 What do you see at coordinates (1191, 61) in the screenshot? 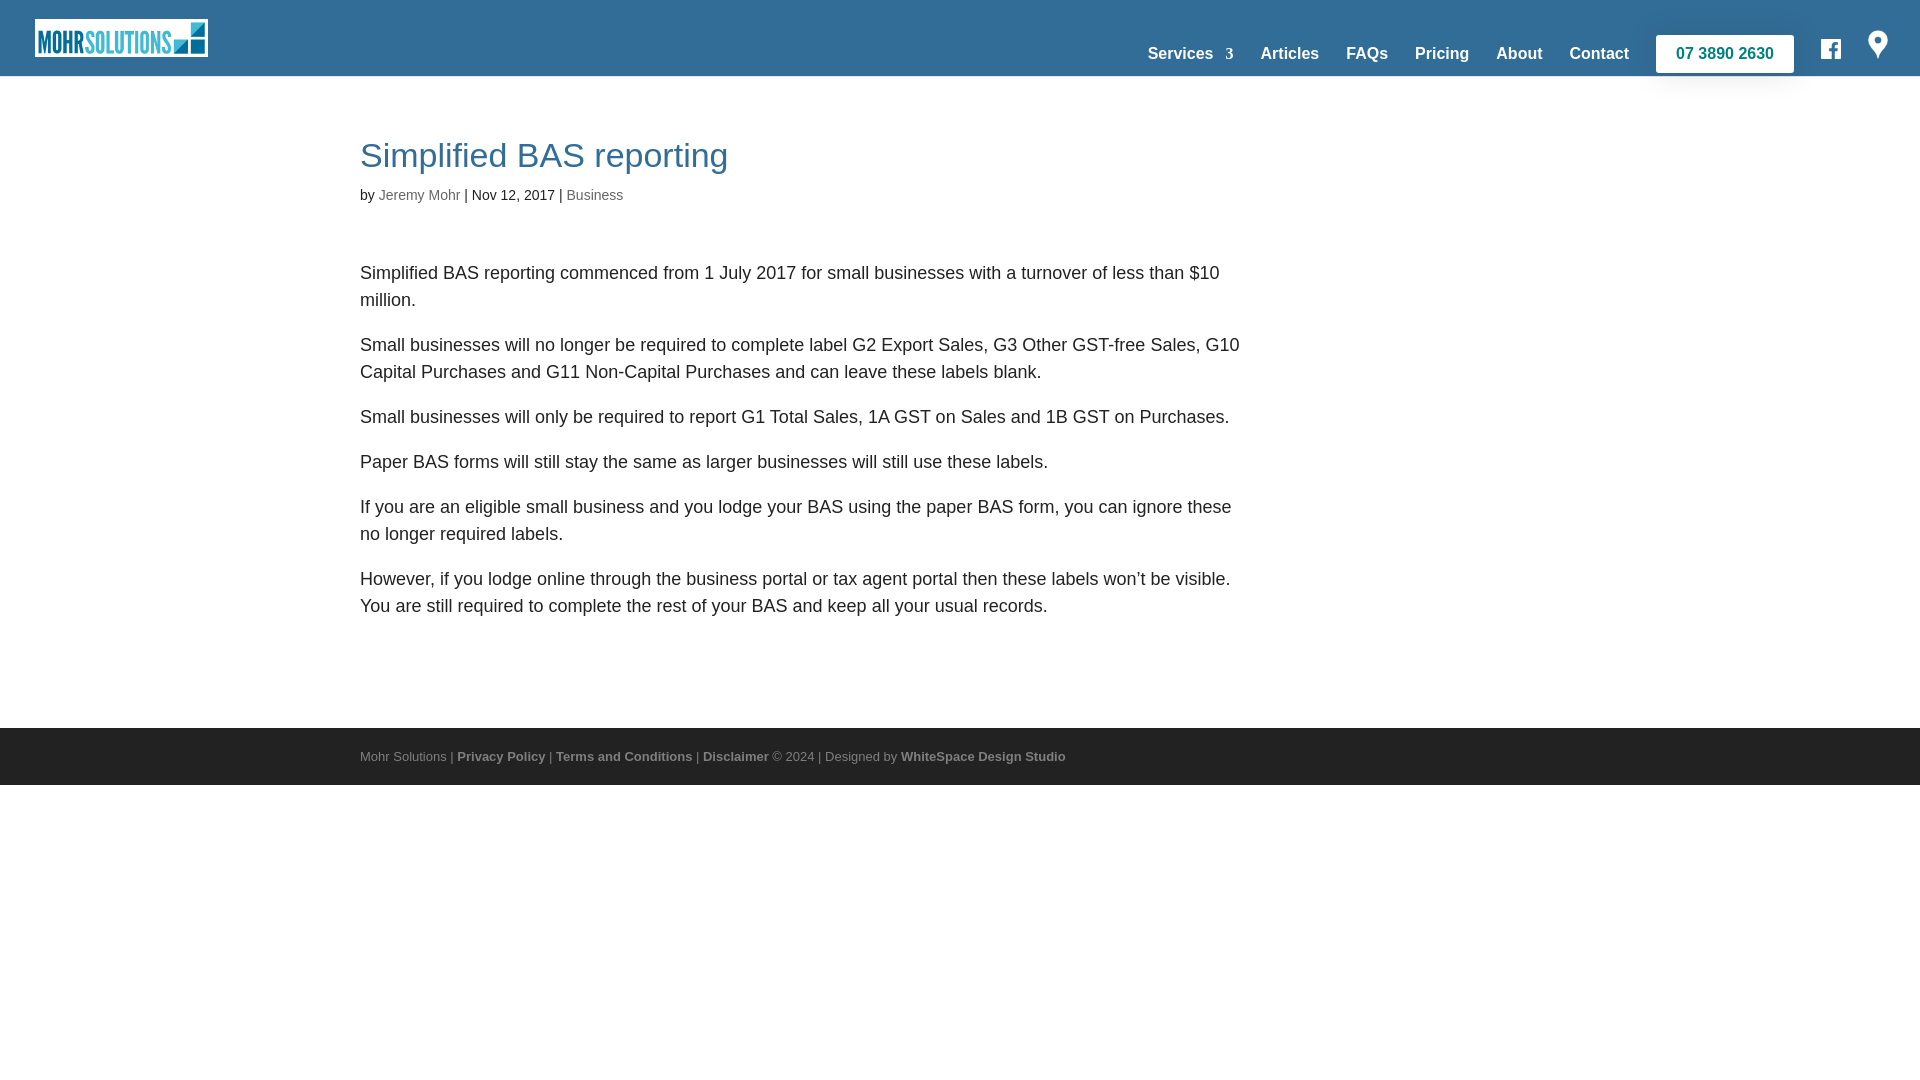
I see `Services` at bounding box center [1191, 61].